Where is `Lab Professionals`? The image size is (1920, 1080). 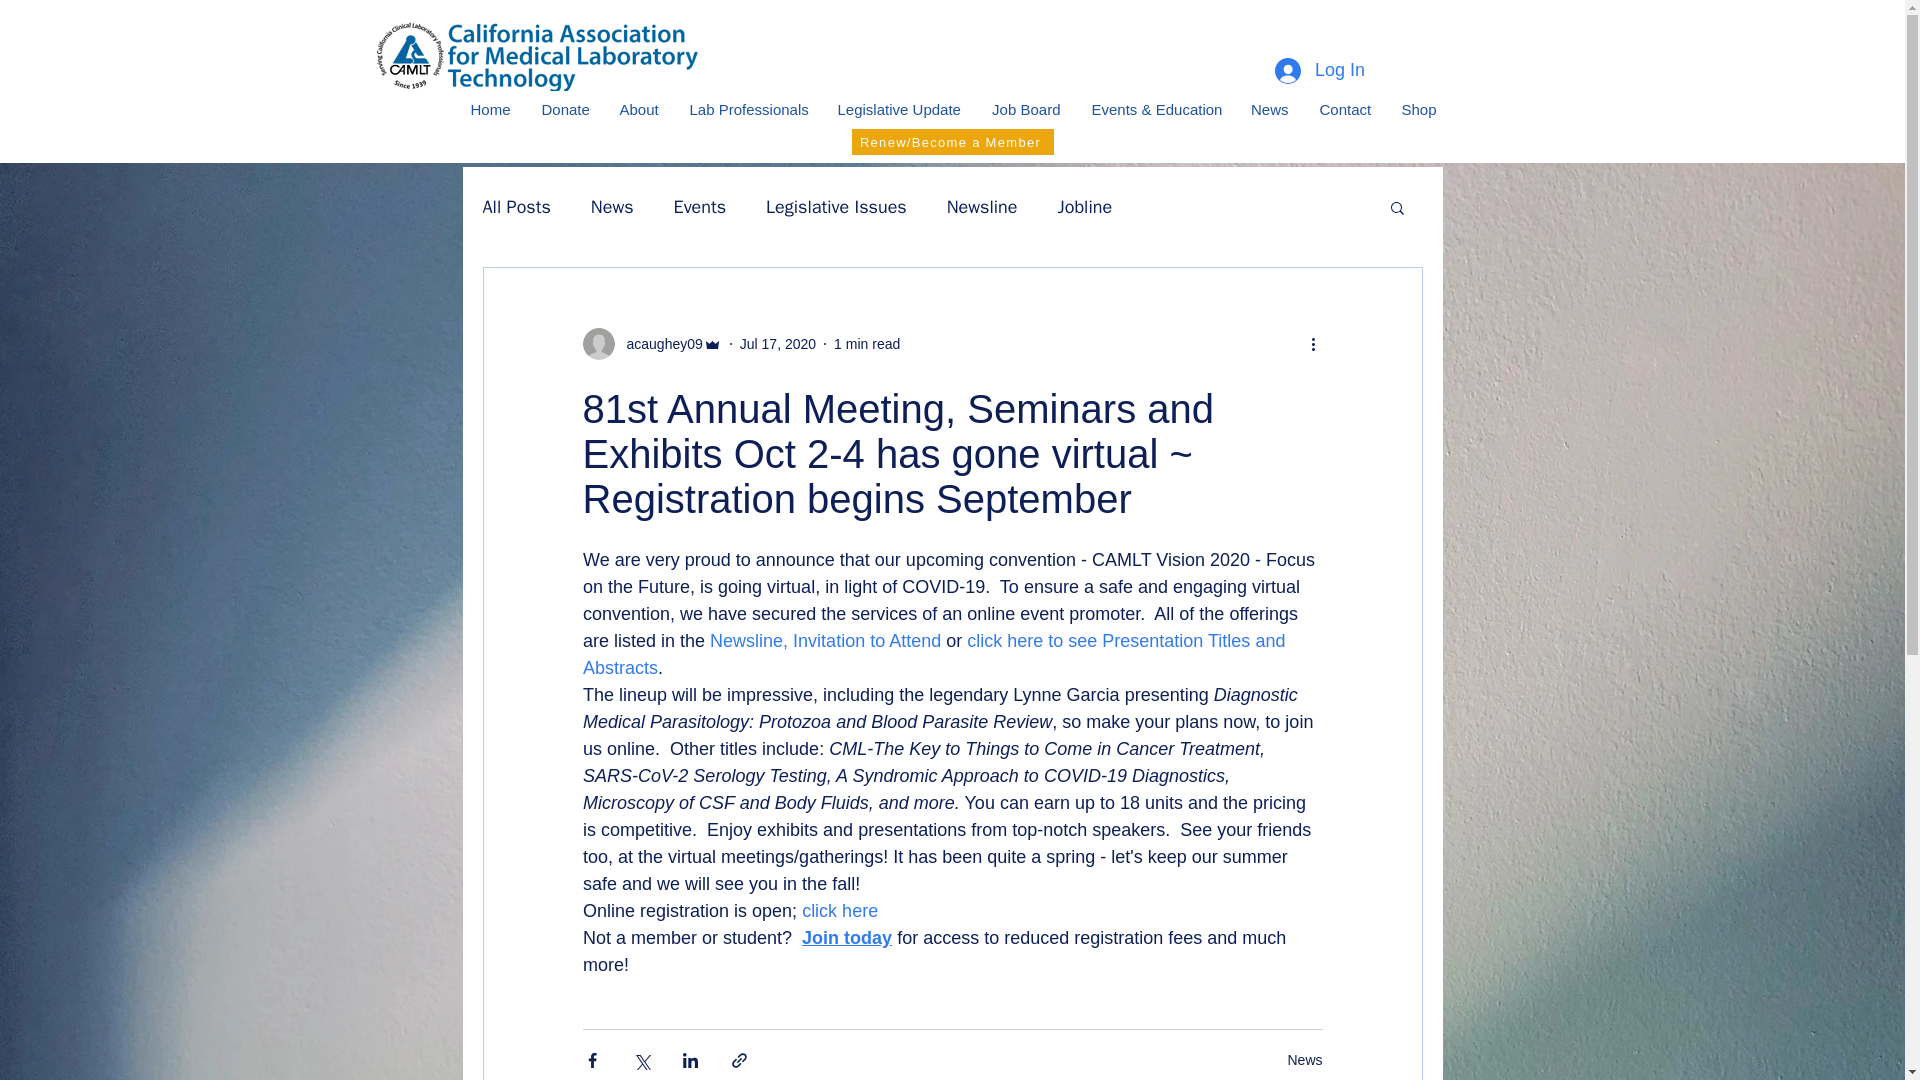
Lab Professionals is located at coordinates (747, 110).